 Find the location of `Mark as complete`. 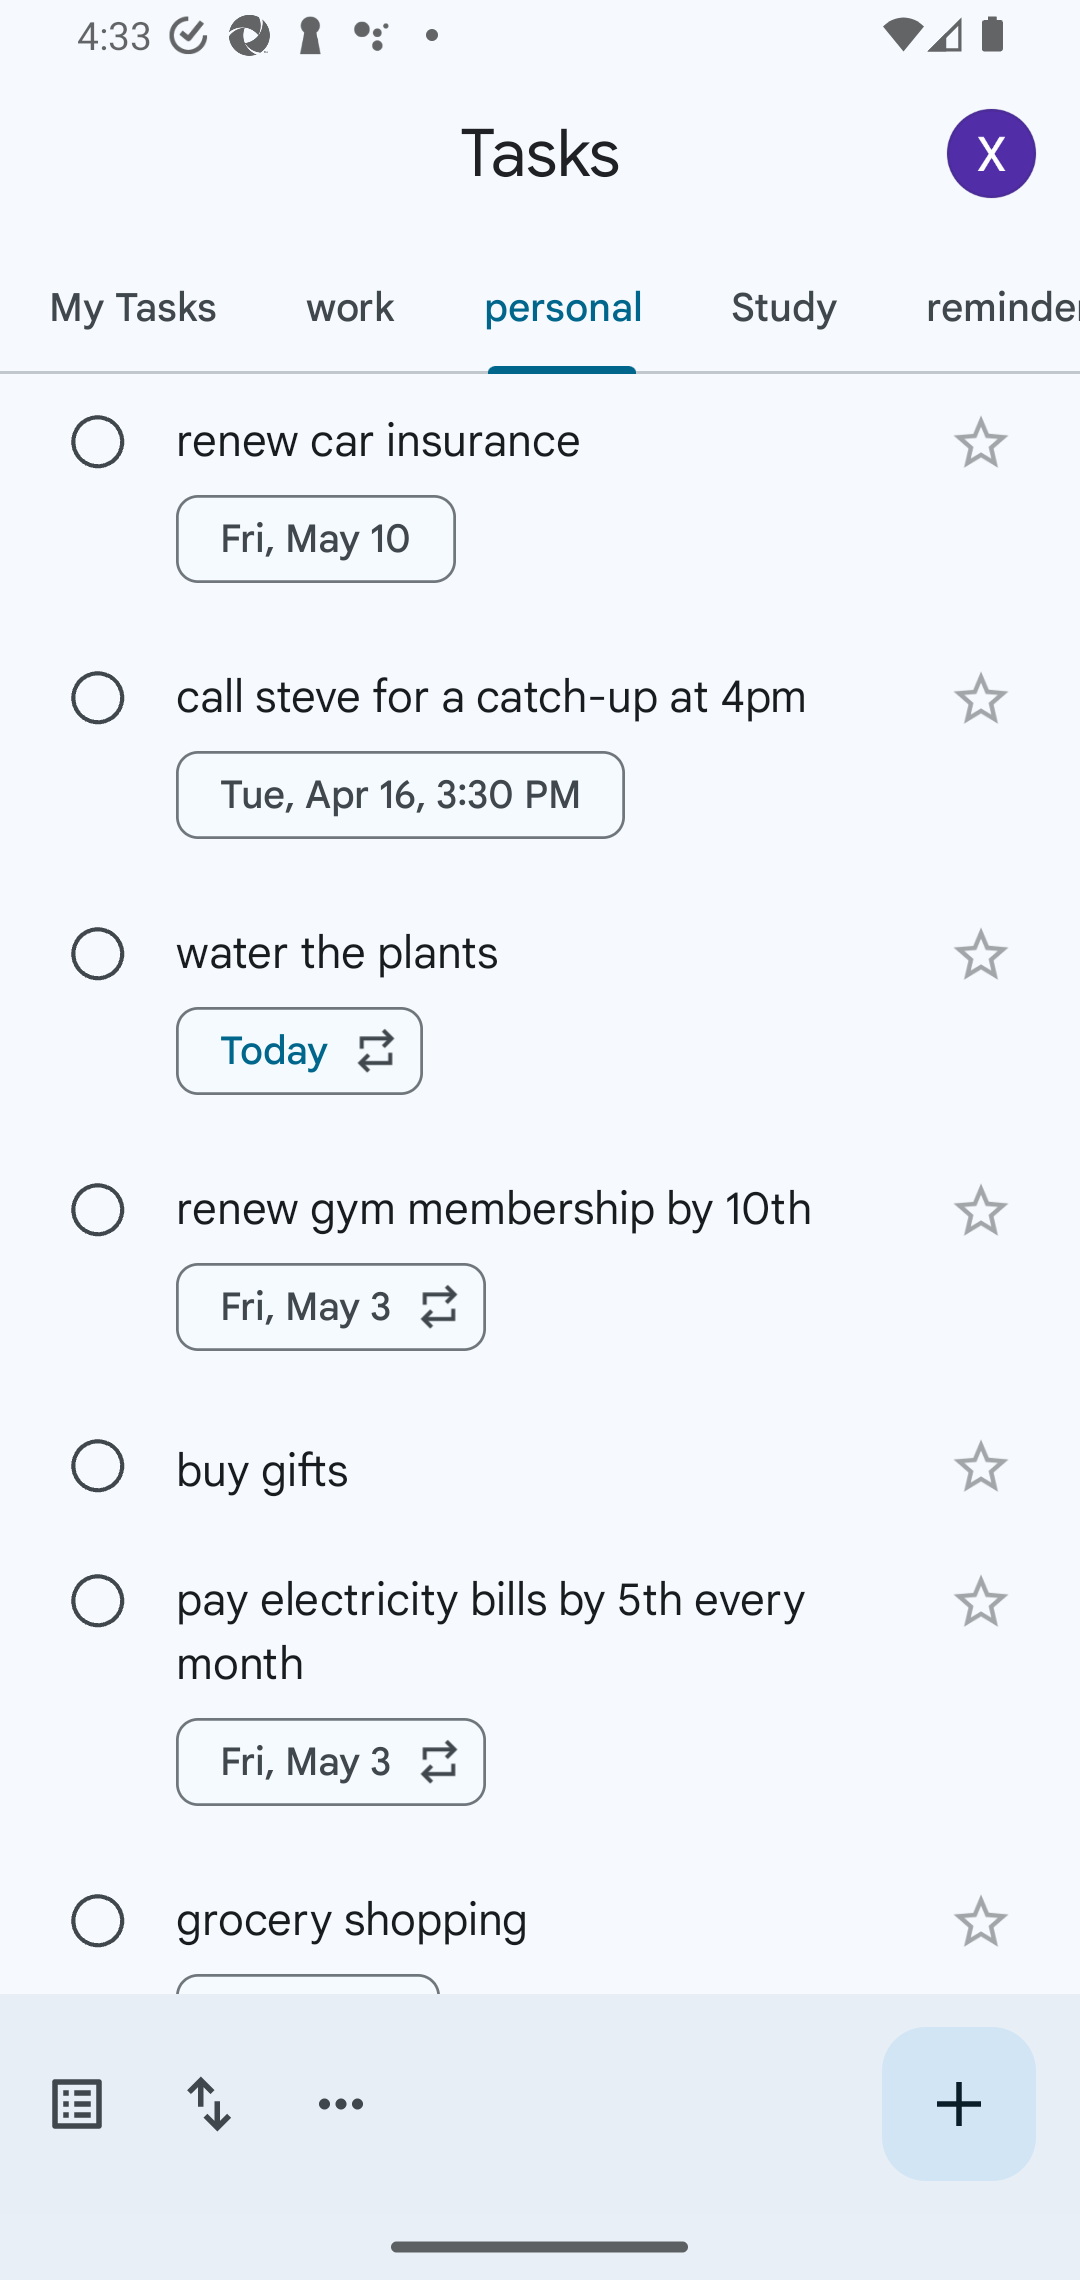

Mark as complete is located at coordinates (98, 698).